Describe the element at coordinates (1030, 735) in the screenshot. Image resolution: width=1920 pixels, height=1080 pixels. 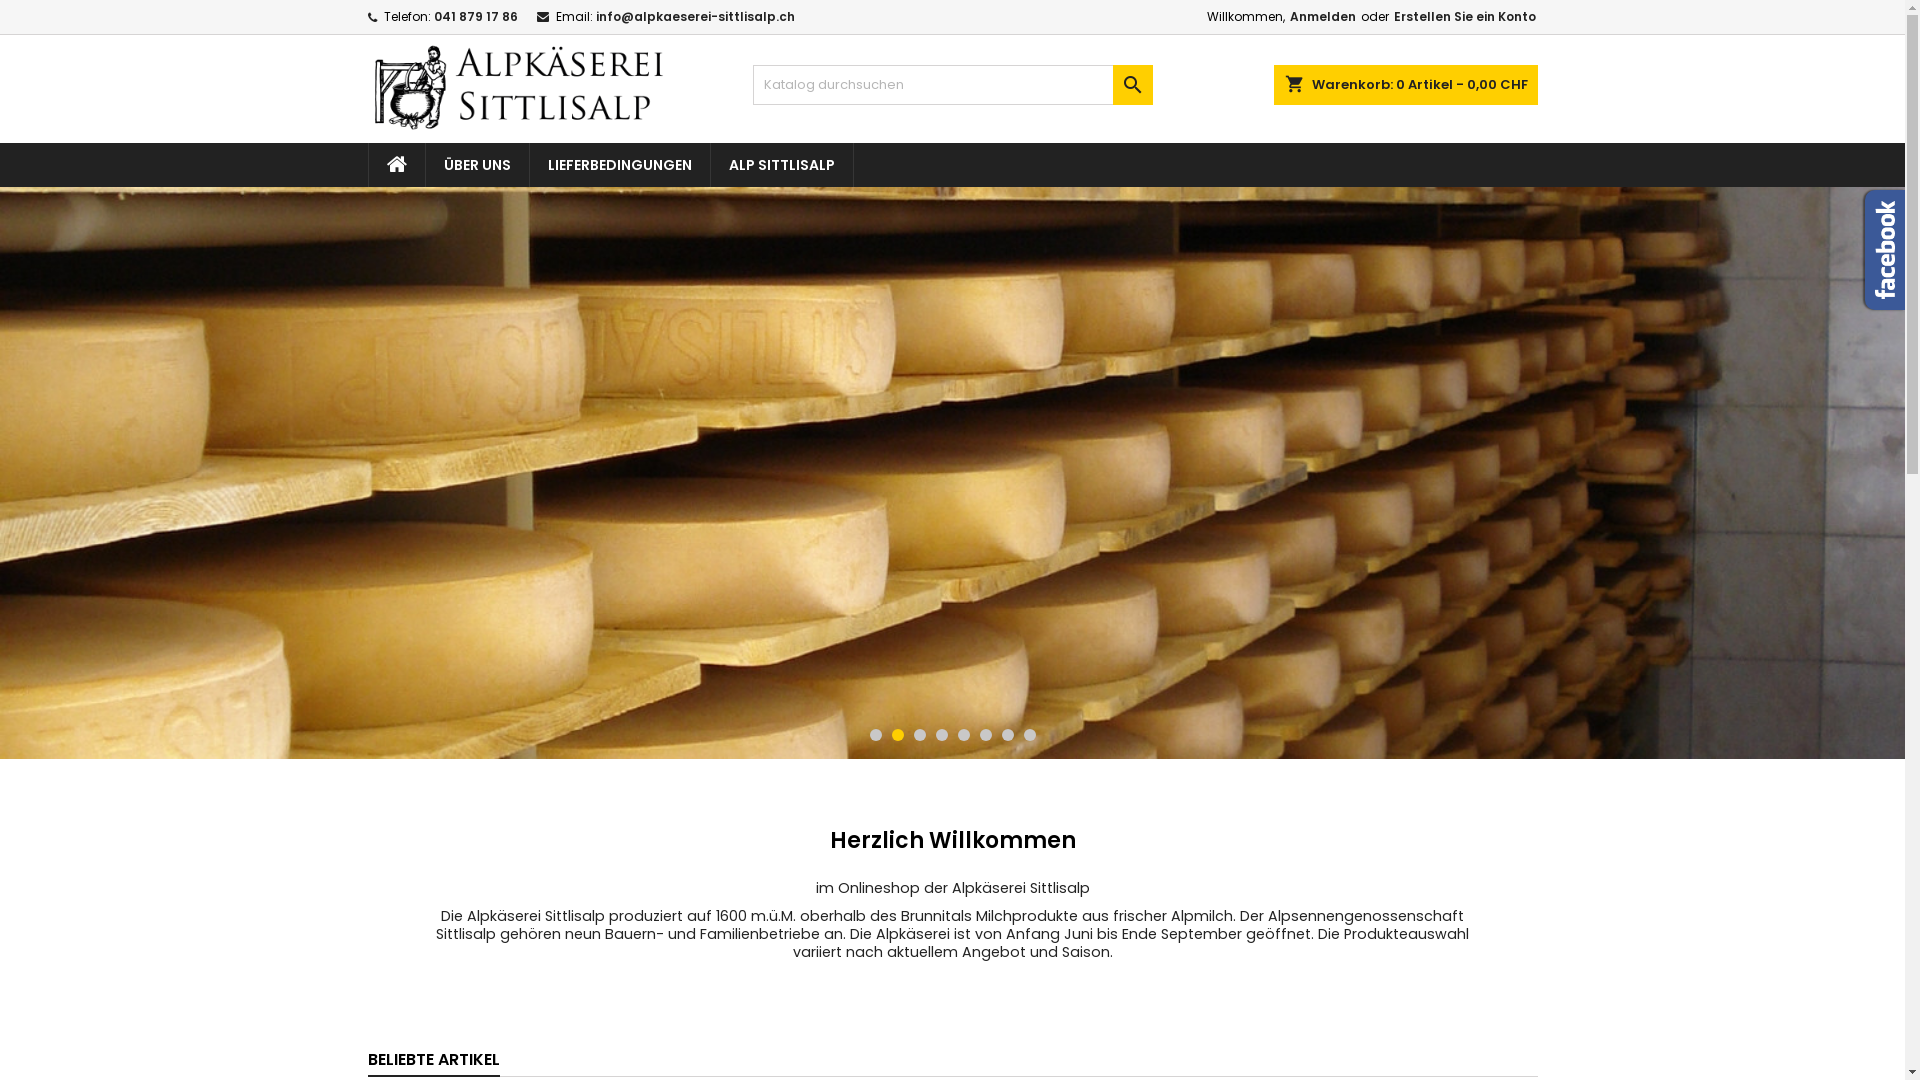
I see `8` at that location.